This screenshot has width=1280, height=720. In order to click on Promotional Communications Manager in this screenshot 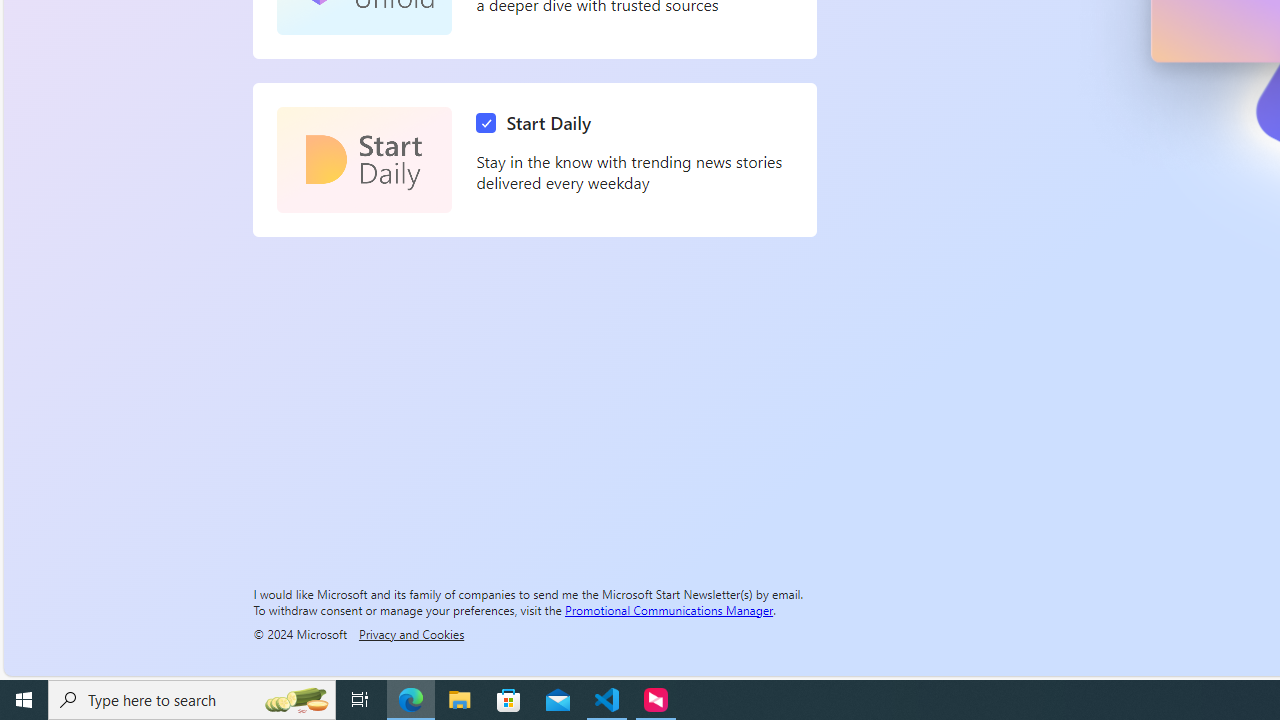, I will do `click(669, 609)`.